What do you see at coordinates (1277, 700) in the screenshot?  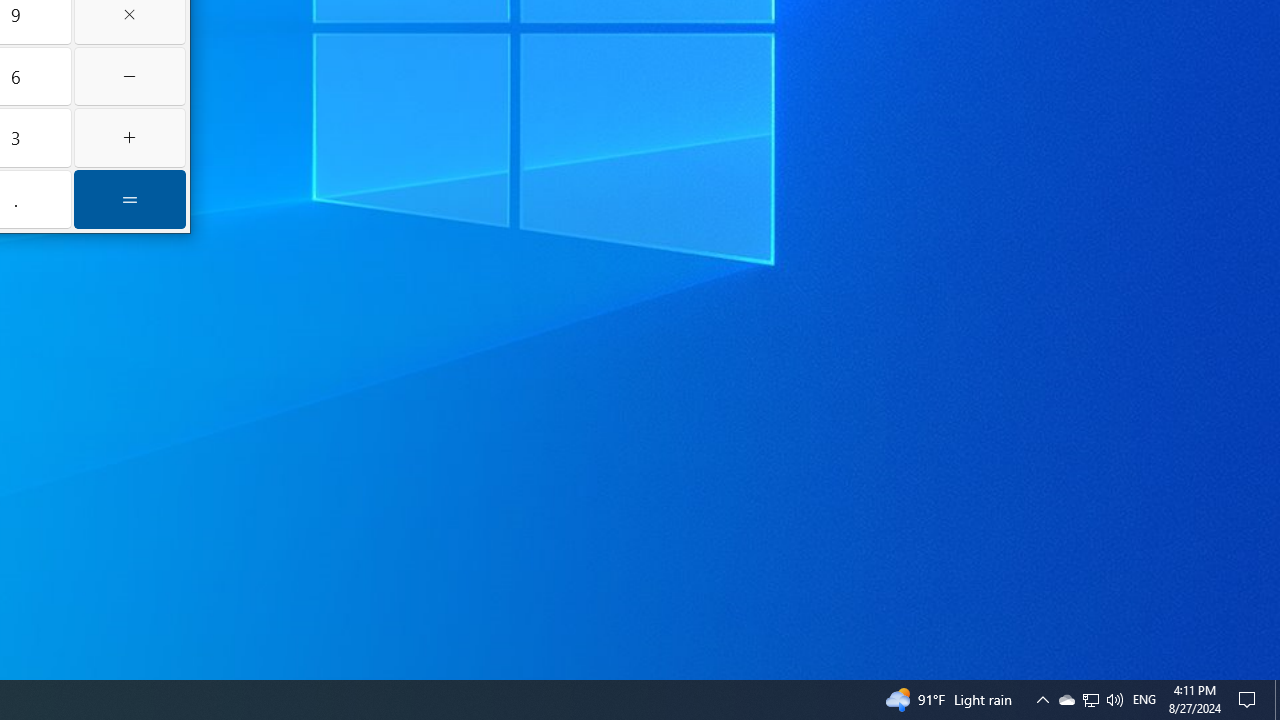 I see `Show desktop` at bounding box center [1277, 700].